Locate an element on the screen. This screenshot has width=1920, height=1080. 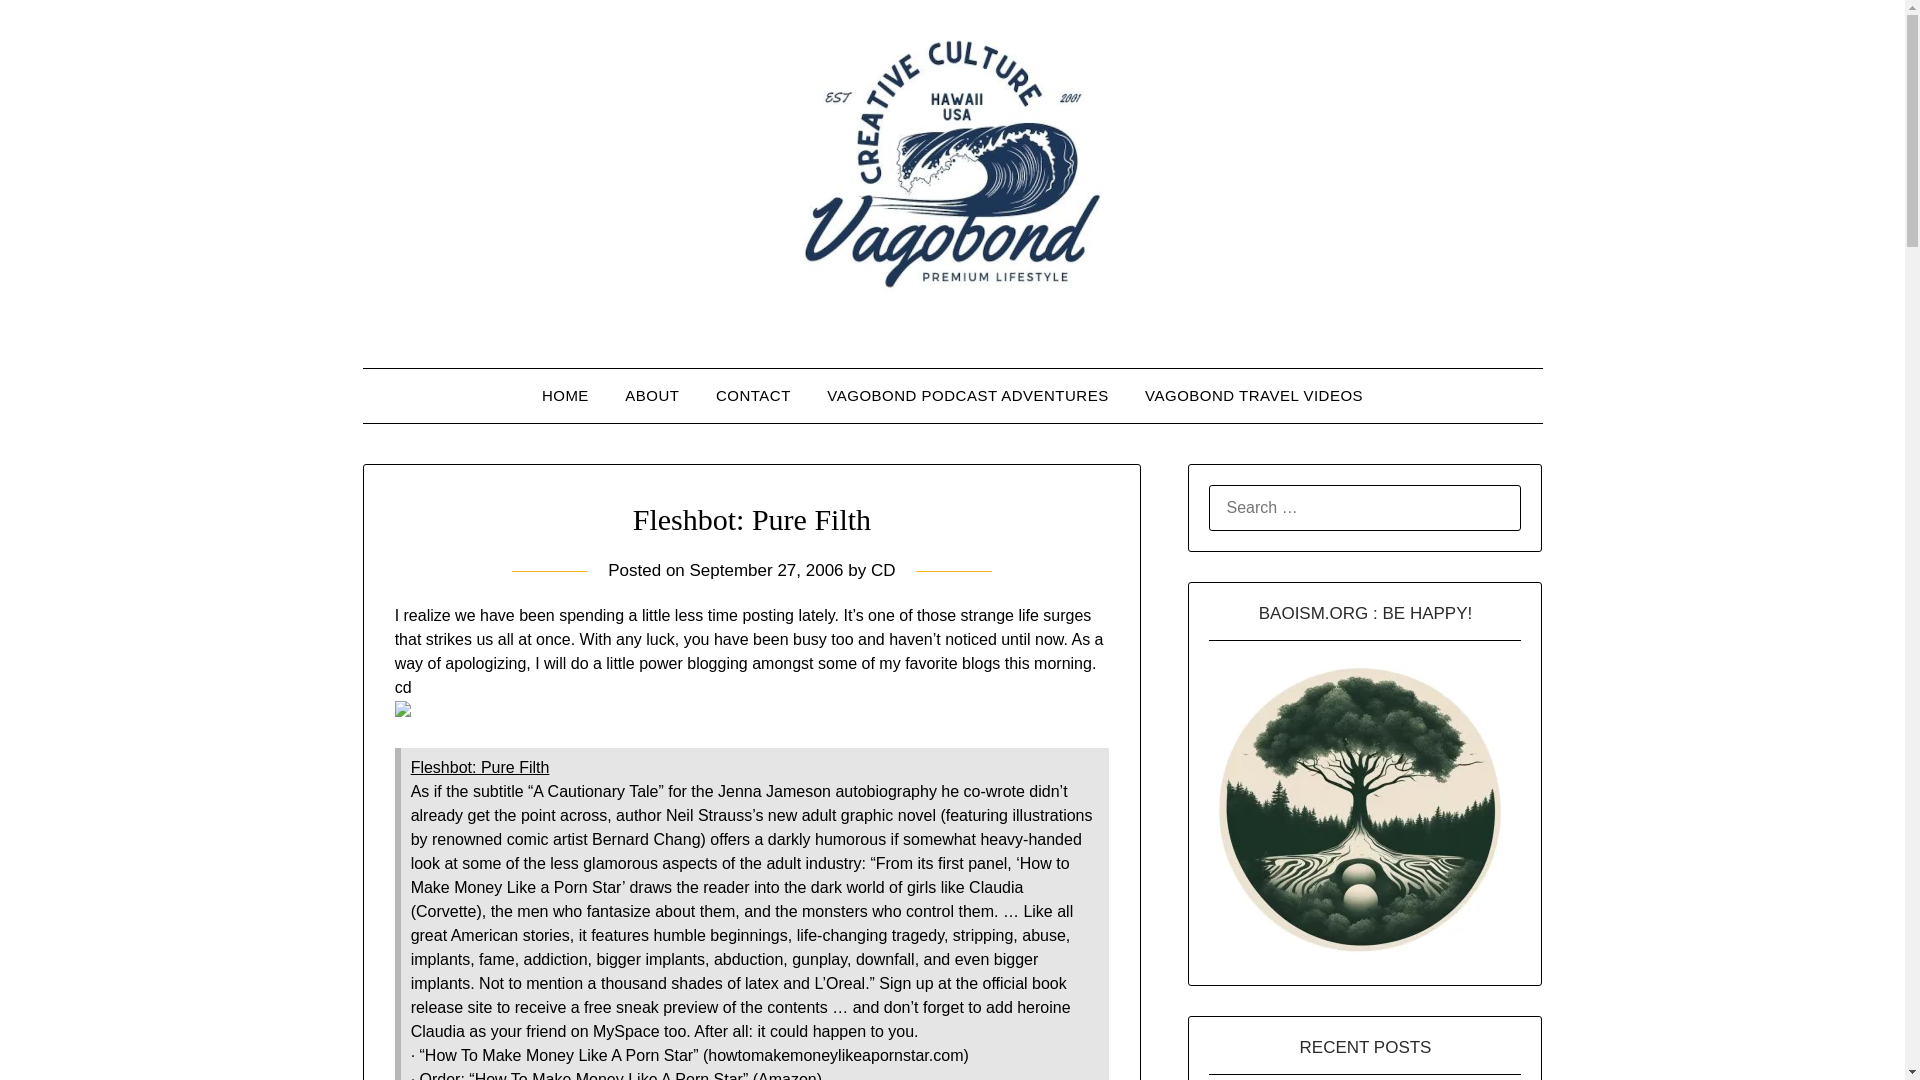
ABOUT is located at coordinates (652, 396).